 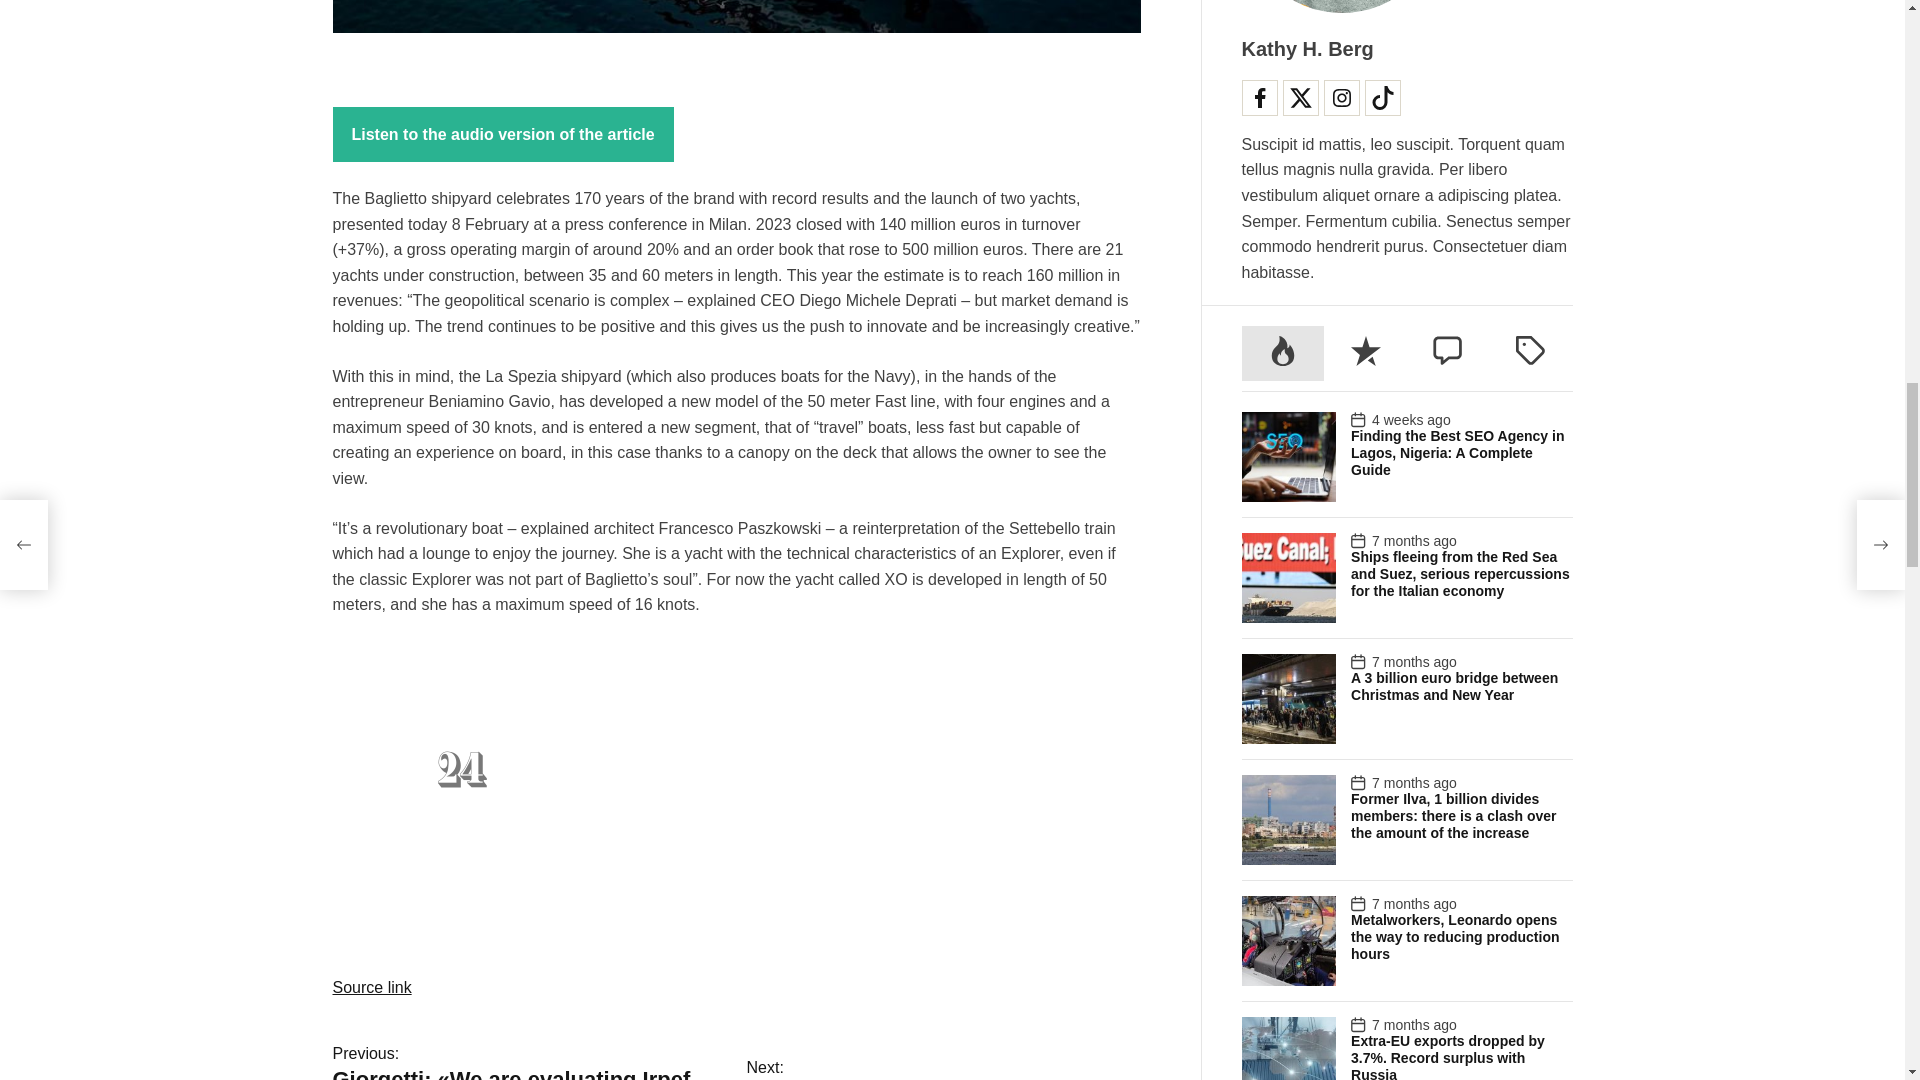 What do you see at coordinates (430, 210) in the screenshot?
I see `admin` at bounding box center [430, 210].